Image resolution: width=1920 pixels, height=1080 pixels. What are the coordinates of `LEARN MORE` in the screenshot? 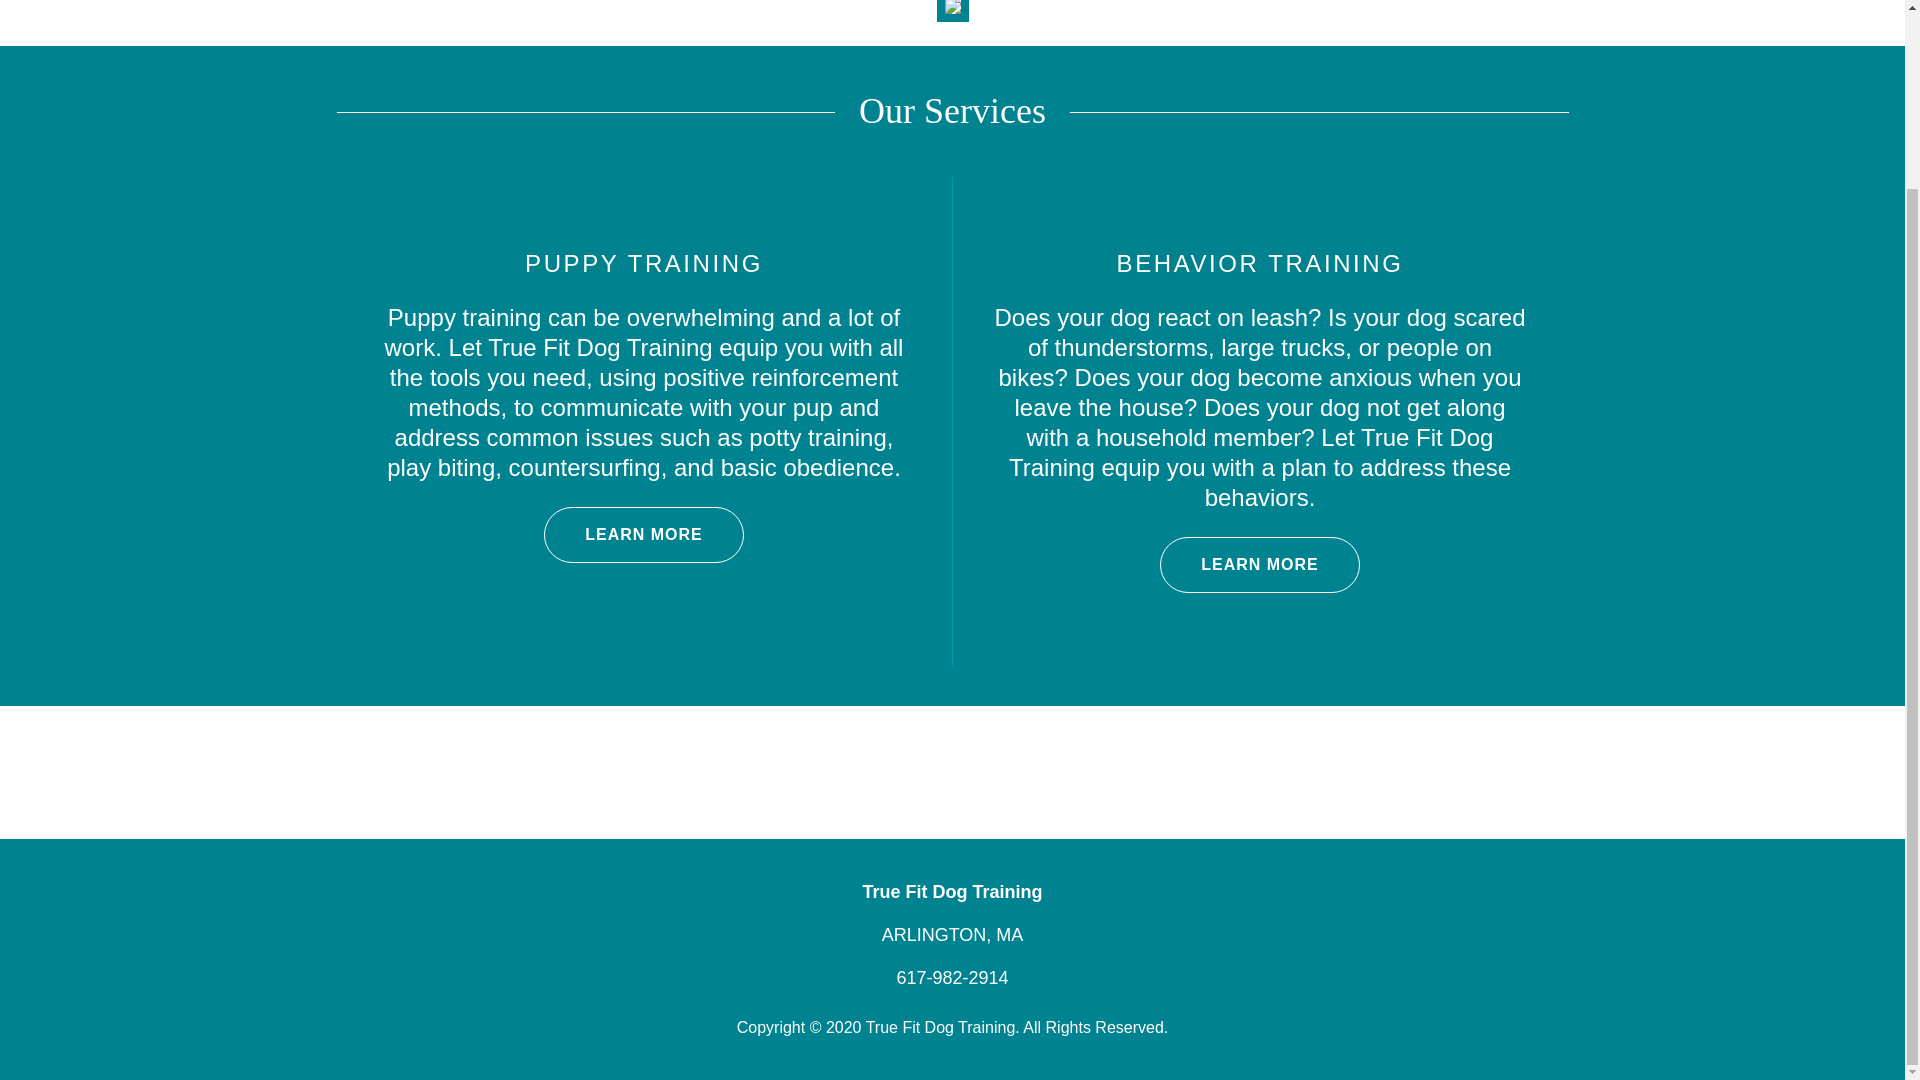 It's located at (1259, 564).